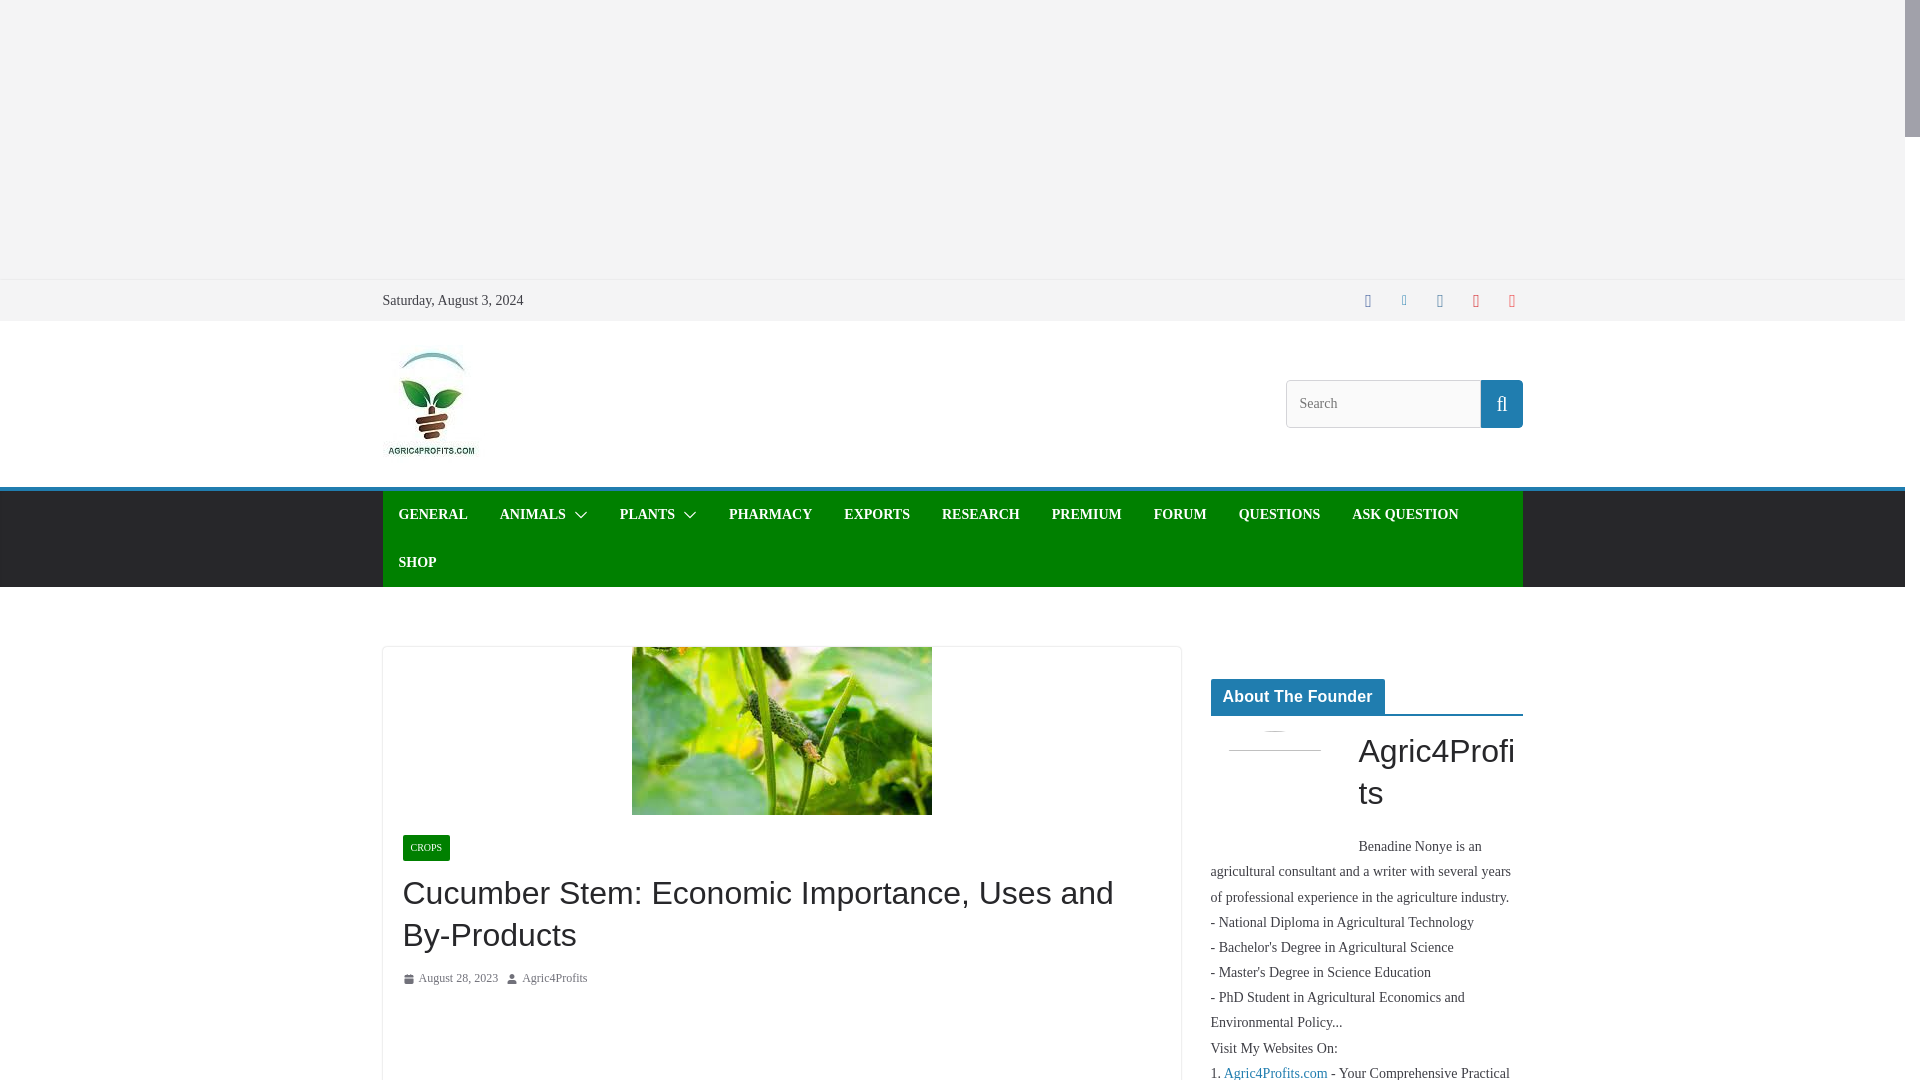  Describe the element at coordinates (1086, 515) in the screenshot. I see `PREMIUM` at that location.